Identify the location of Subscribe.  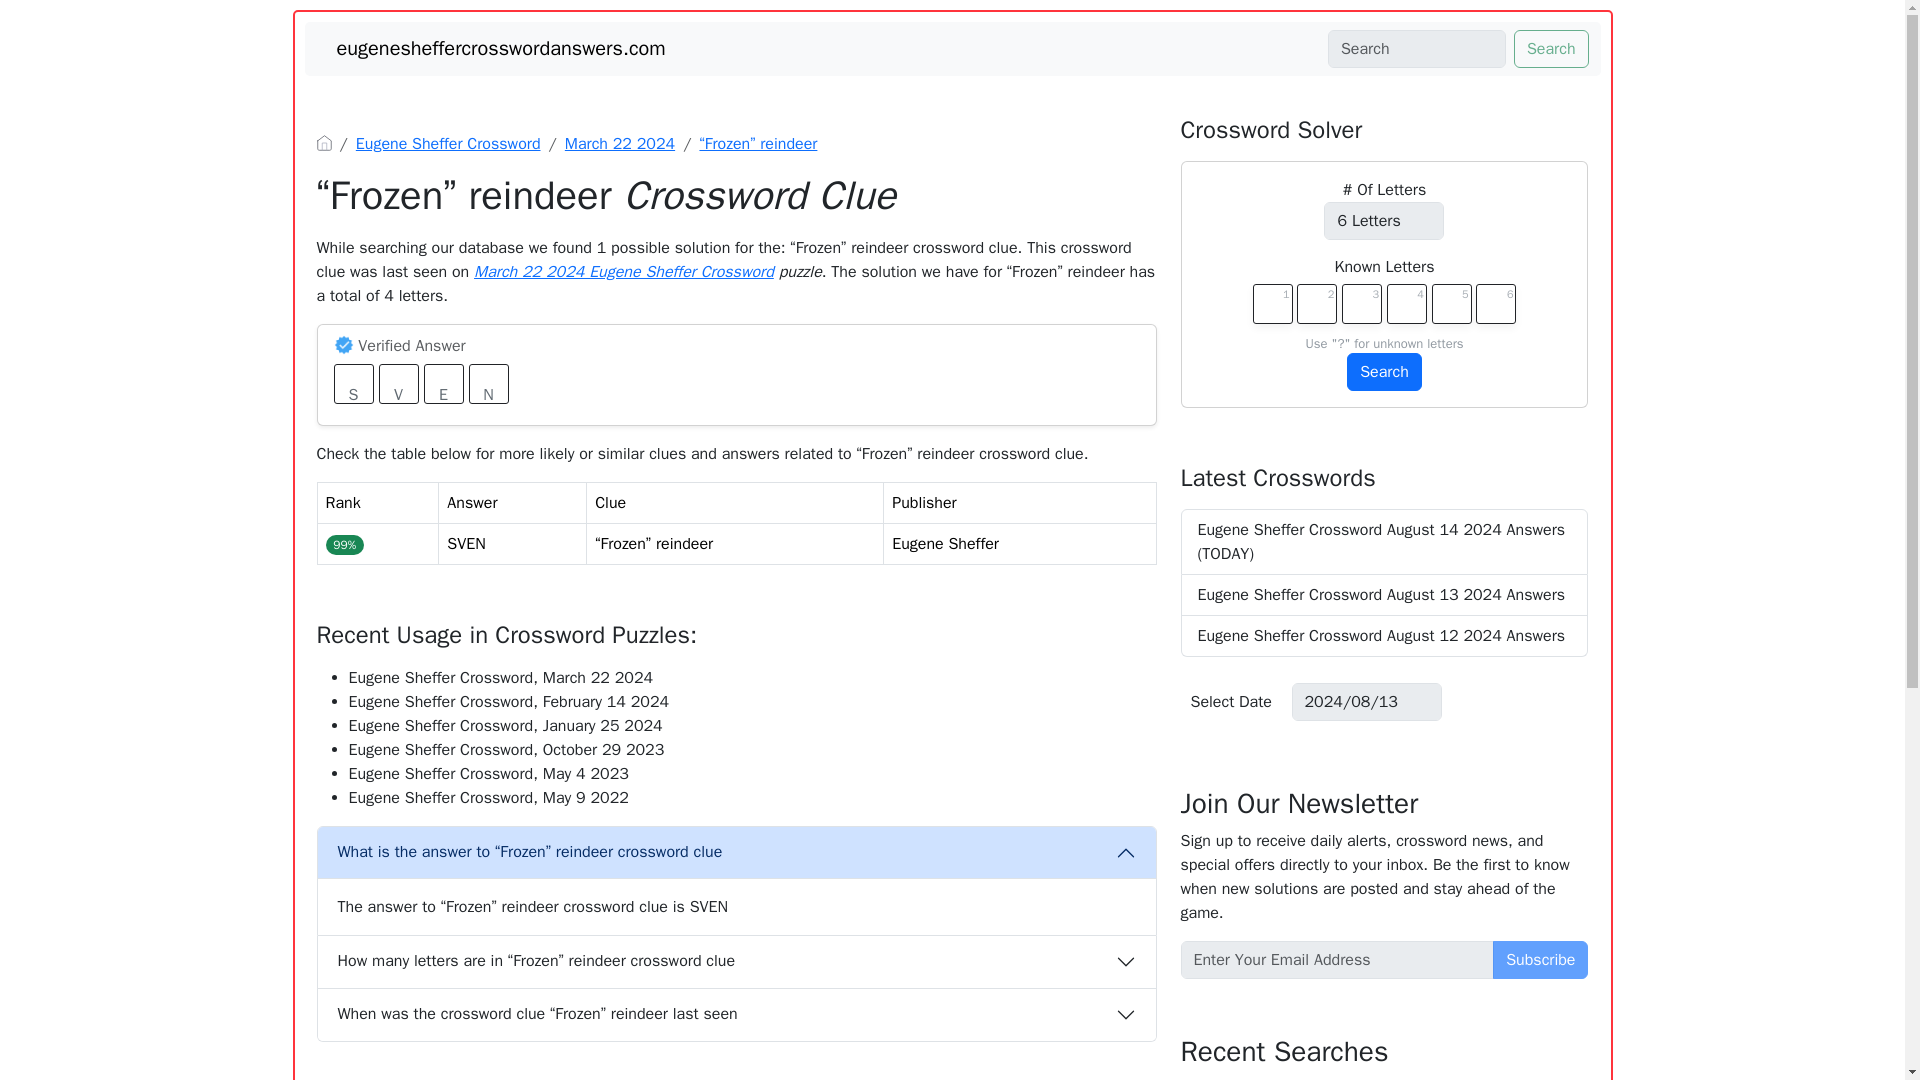
(1540, 959).